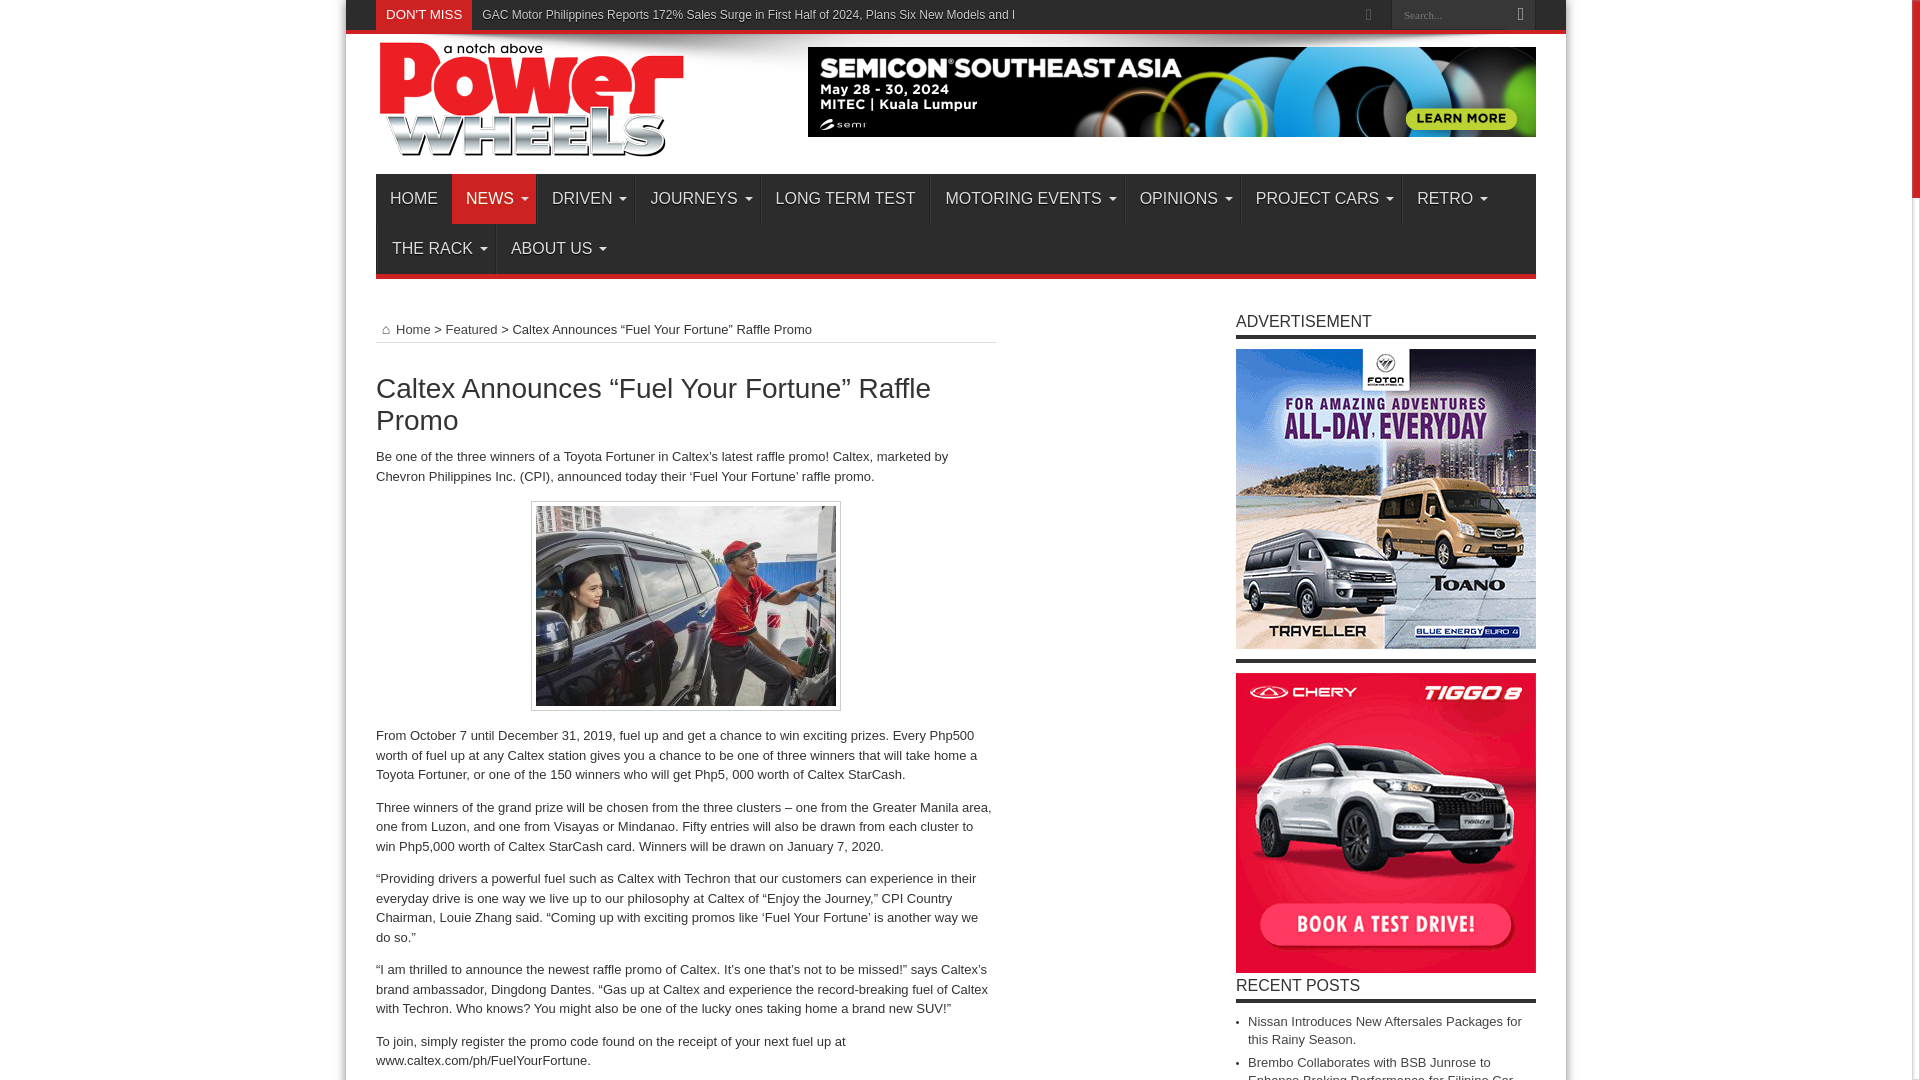  Describe the element at coordinates (414, 198) in the screenshot. I see `HOME` at that location.